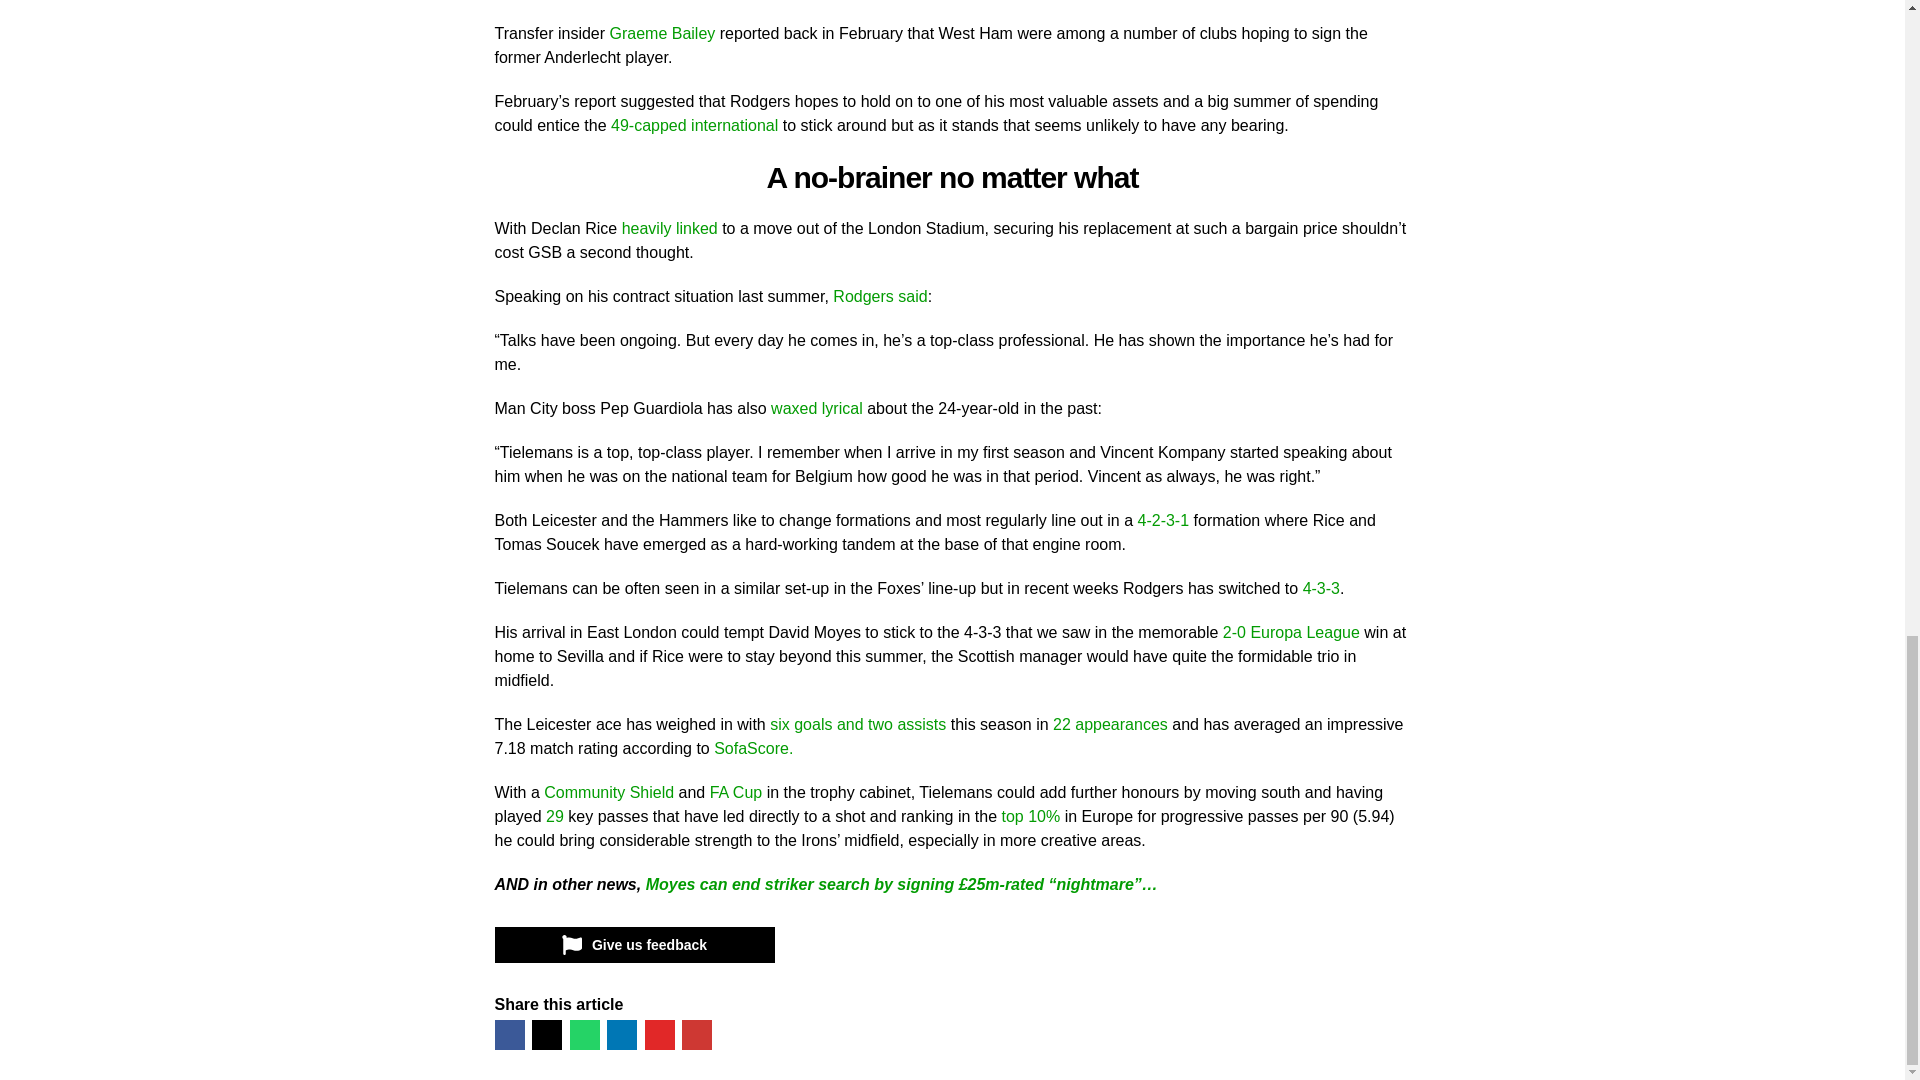 This screenshot has height=1080, width=1920. What do you see at coordinates (663, 33) in the screenshot?
I see `Graeme Bailey` at bounding box center [663, 33].